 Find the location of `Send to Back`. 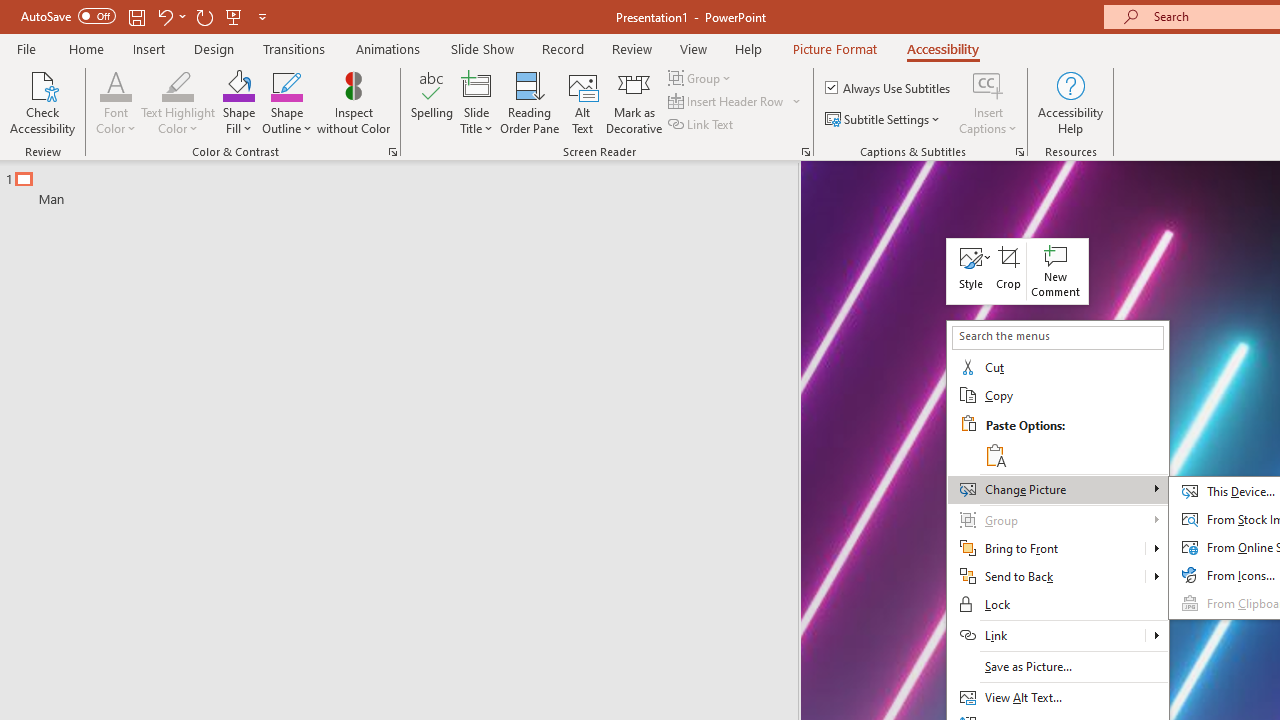

Send to Back is located at coordinates (1046, 577).